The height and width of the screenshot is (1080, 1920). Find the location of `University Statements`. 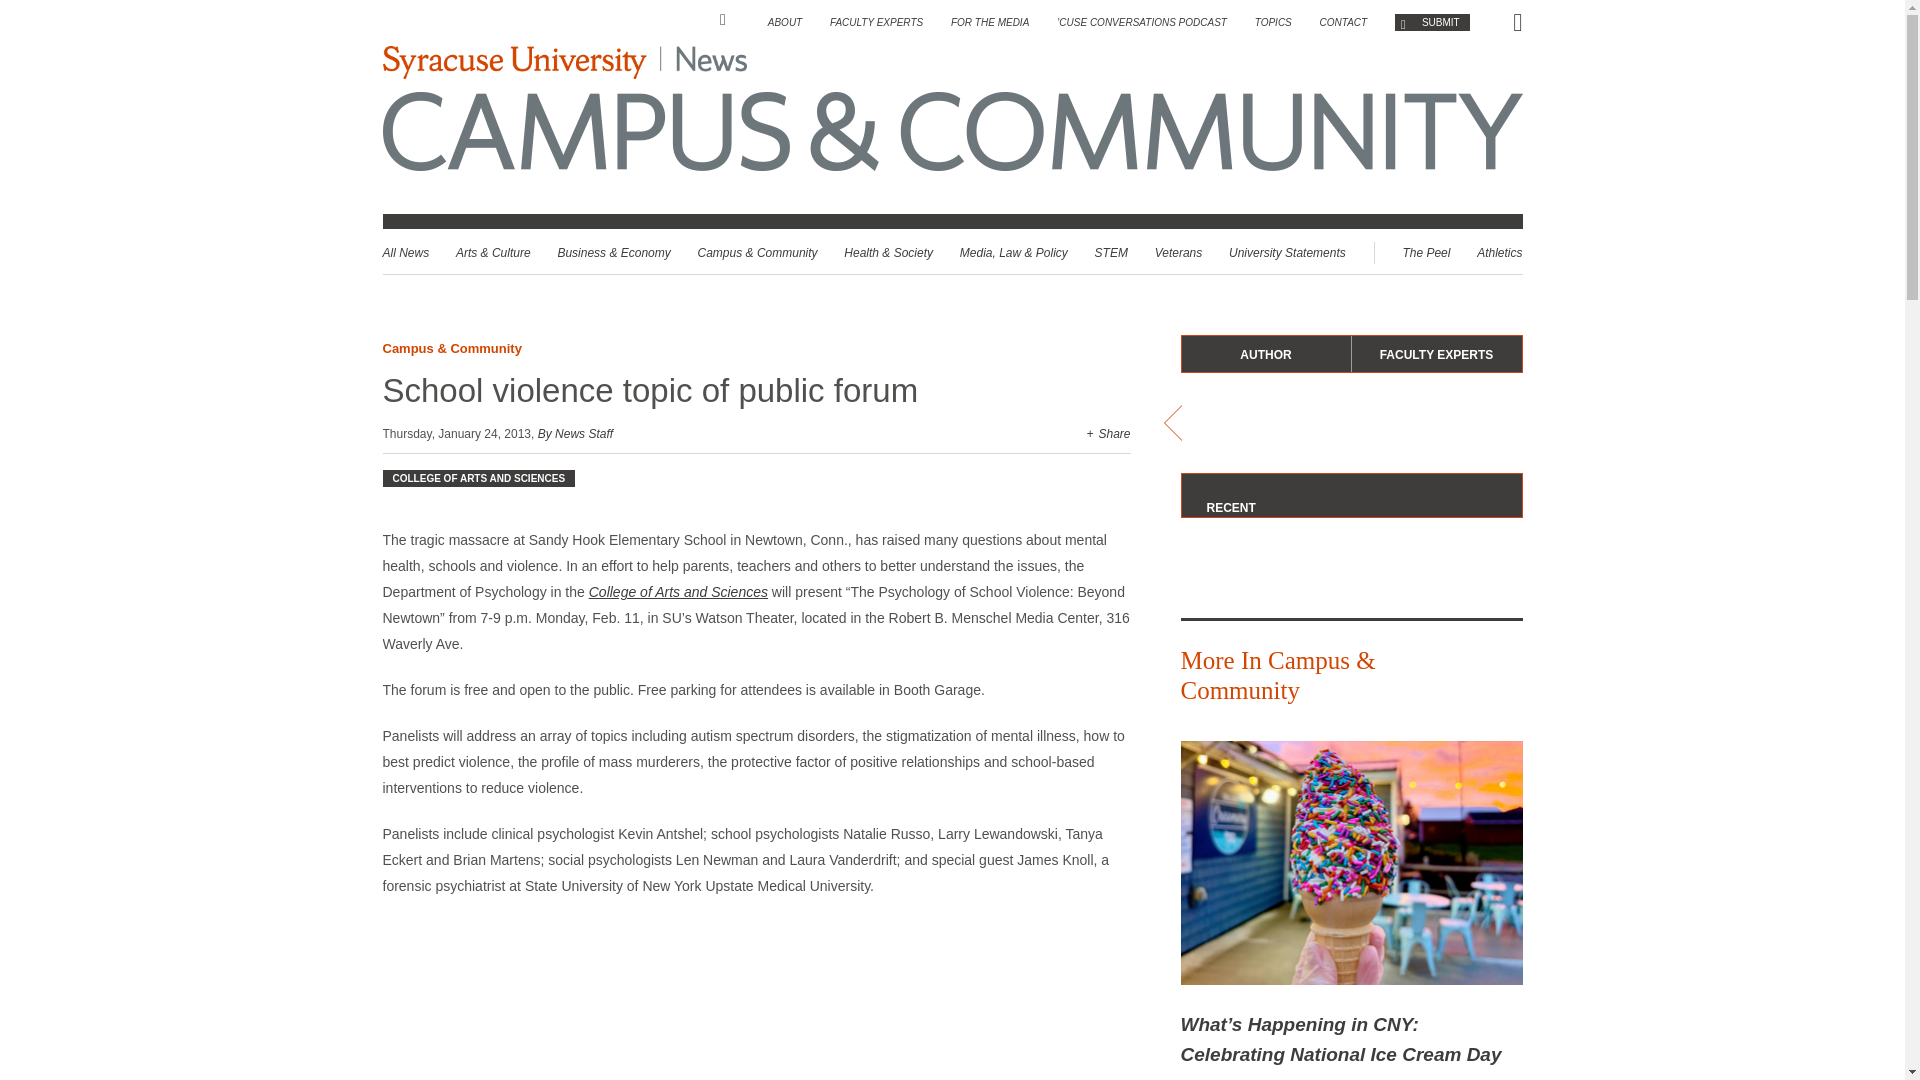

University Statements is located at coordinates (1286, 253).